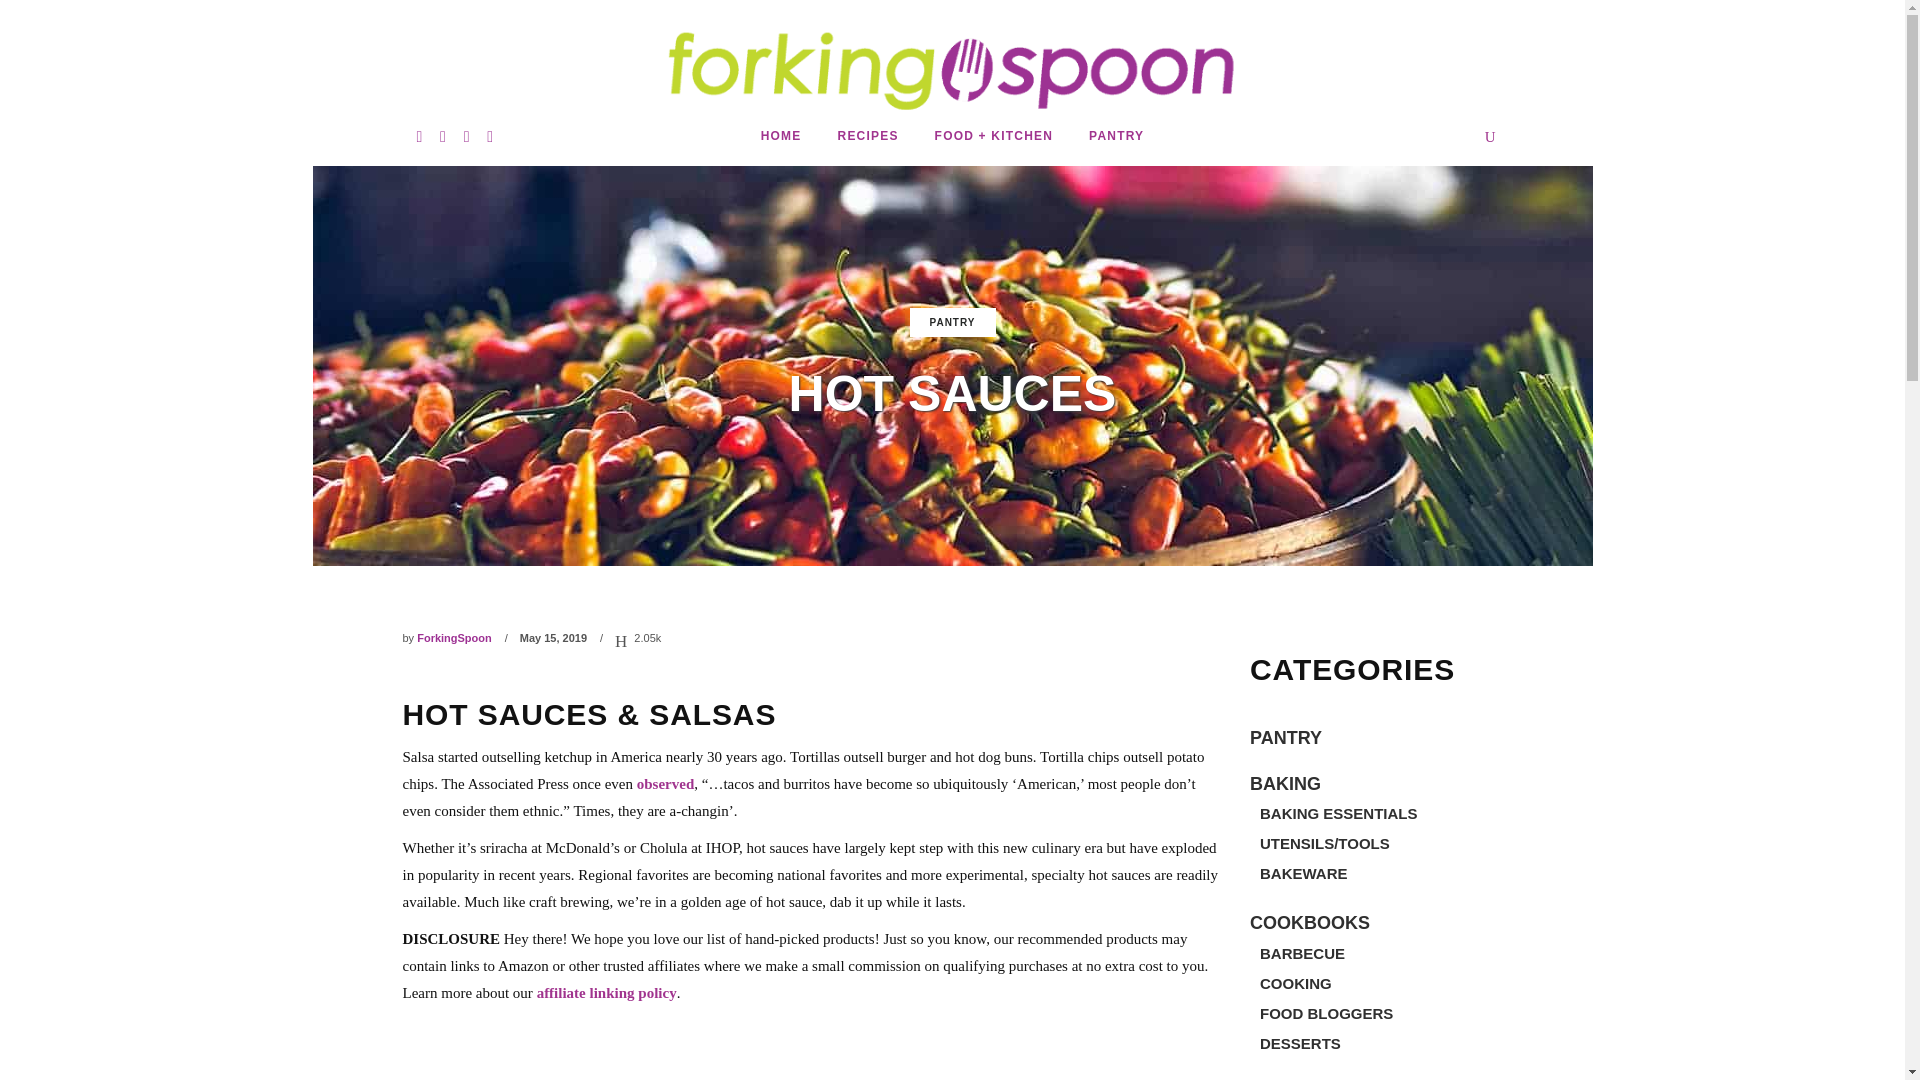  What do you see at coordinates (1116, 136) in the screenshot?
I see `PANTRY` at bounding box center [1116, 136].